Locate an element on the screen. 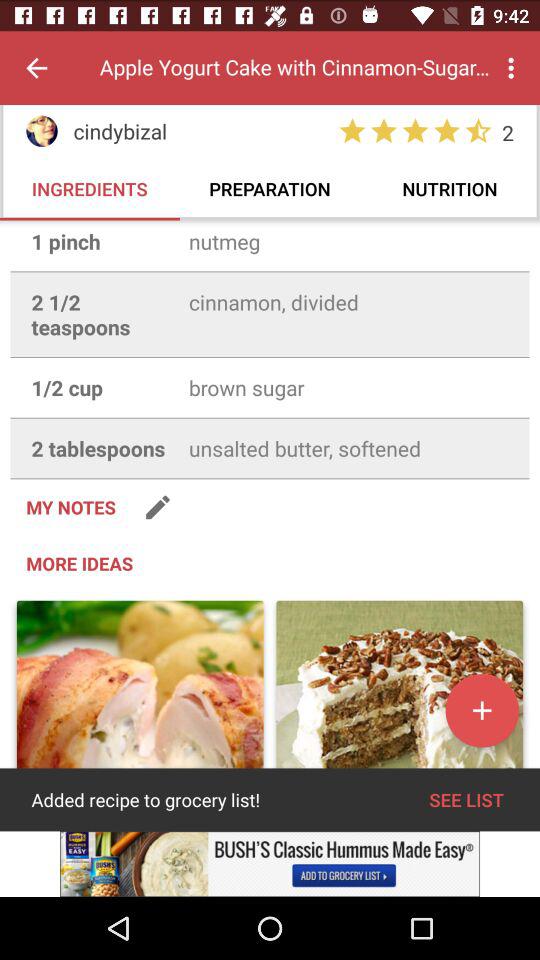 This screenshot has height=960, width=540. select the symbol beside 2 is located at coordinates (478, 131).